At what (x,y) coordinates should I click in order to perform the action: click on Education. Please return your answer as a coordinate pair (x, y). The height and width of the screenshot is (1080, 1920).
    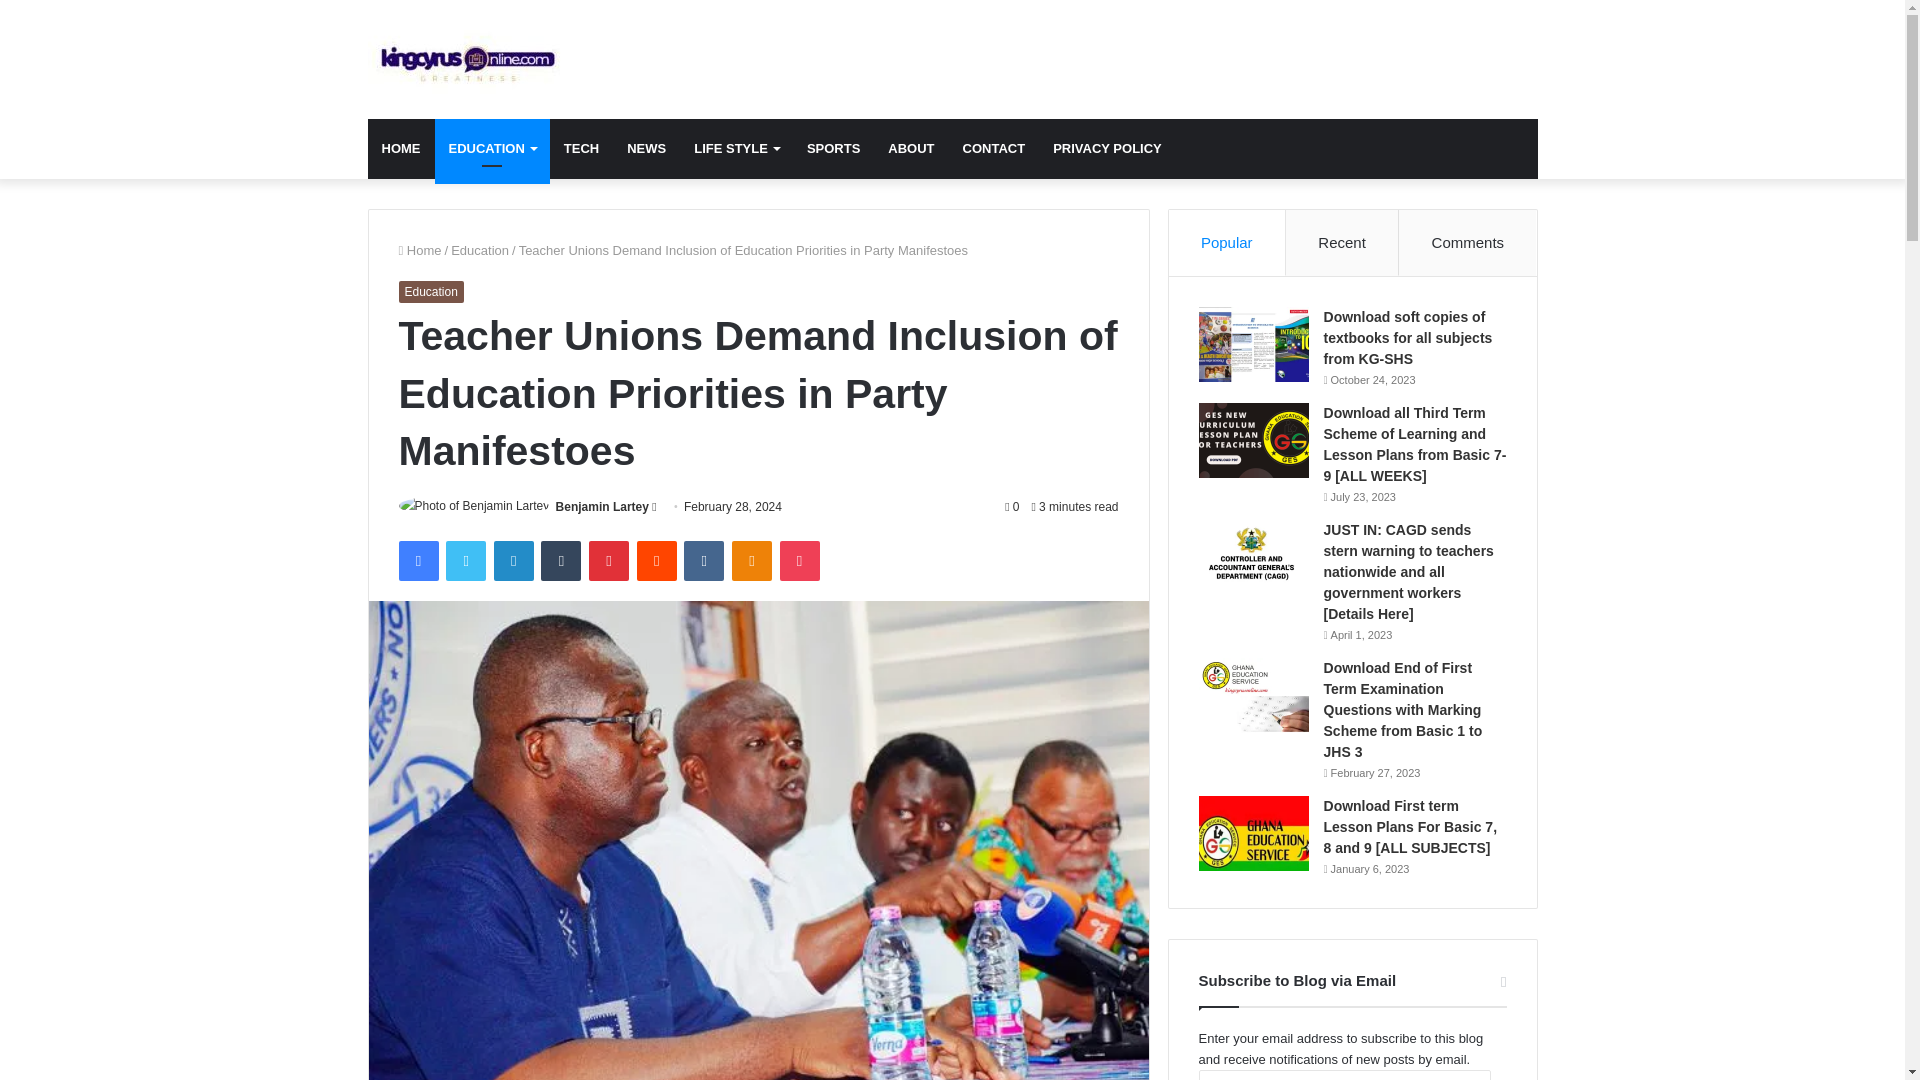
    Looking at the image, I should click on (430, 292).